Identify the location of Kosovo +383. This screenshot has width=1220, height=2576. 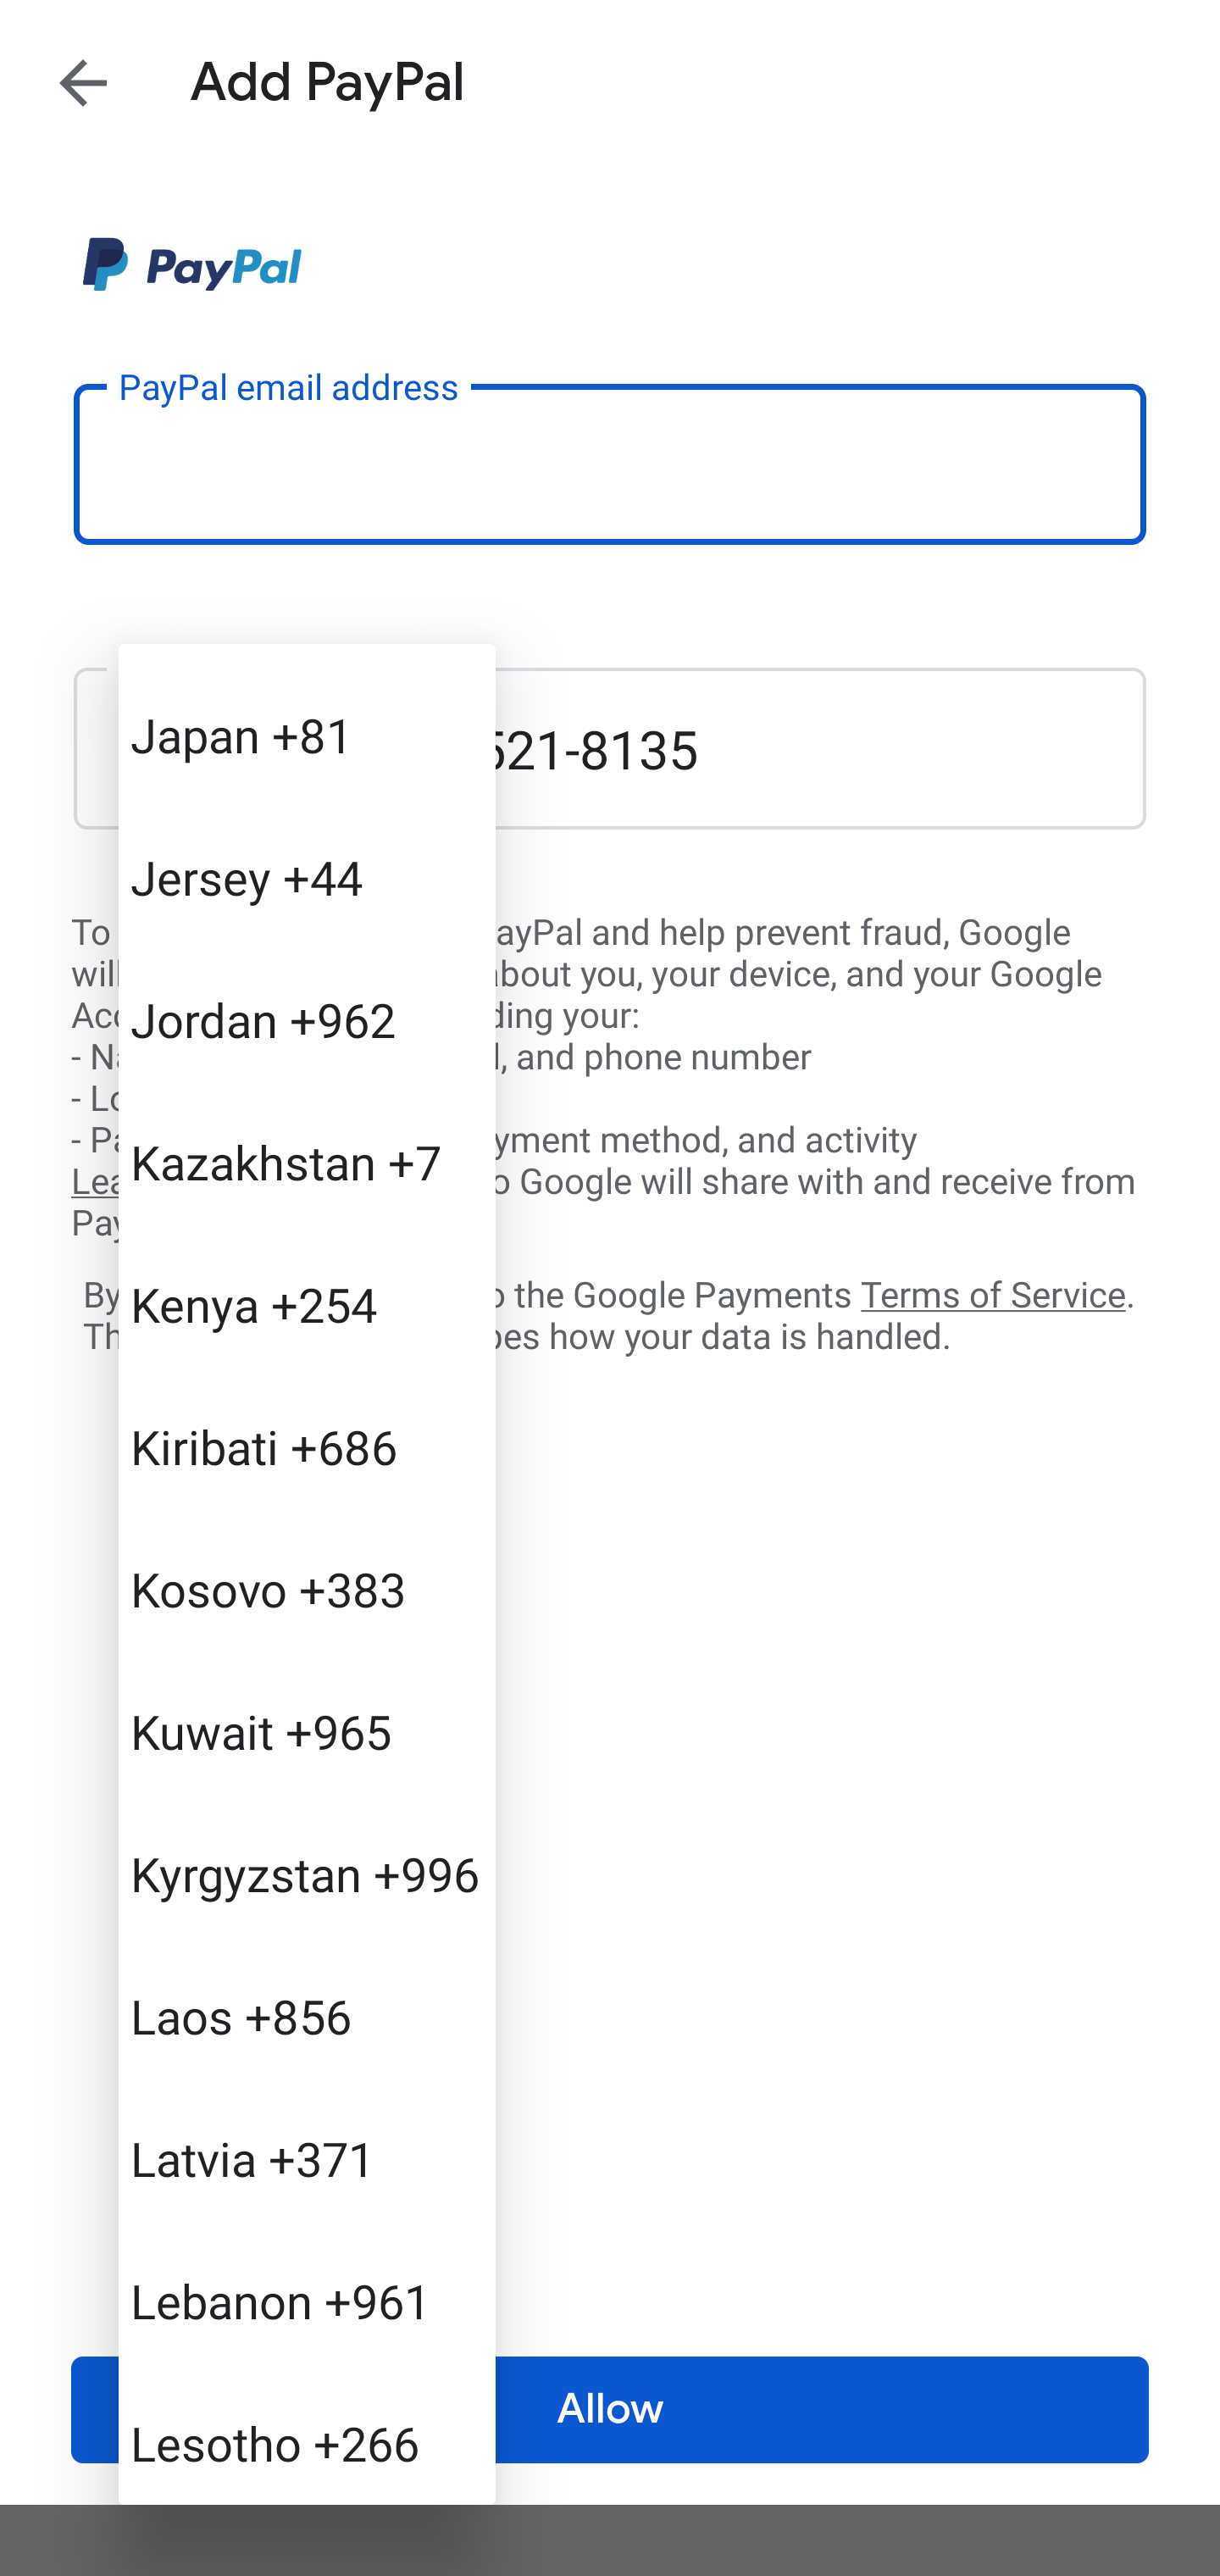
(307, 1588).